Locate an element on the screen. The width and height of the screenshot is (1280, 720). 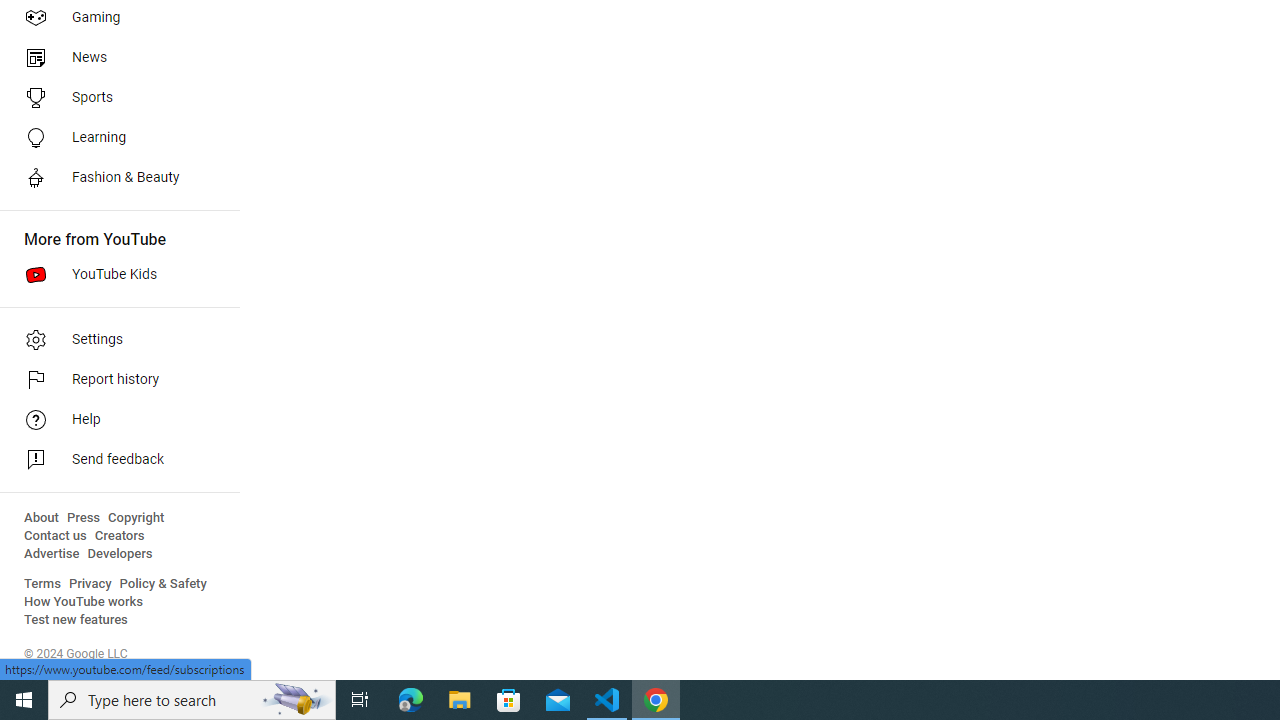
YouTube Kids is located at coordinates (114, 274).